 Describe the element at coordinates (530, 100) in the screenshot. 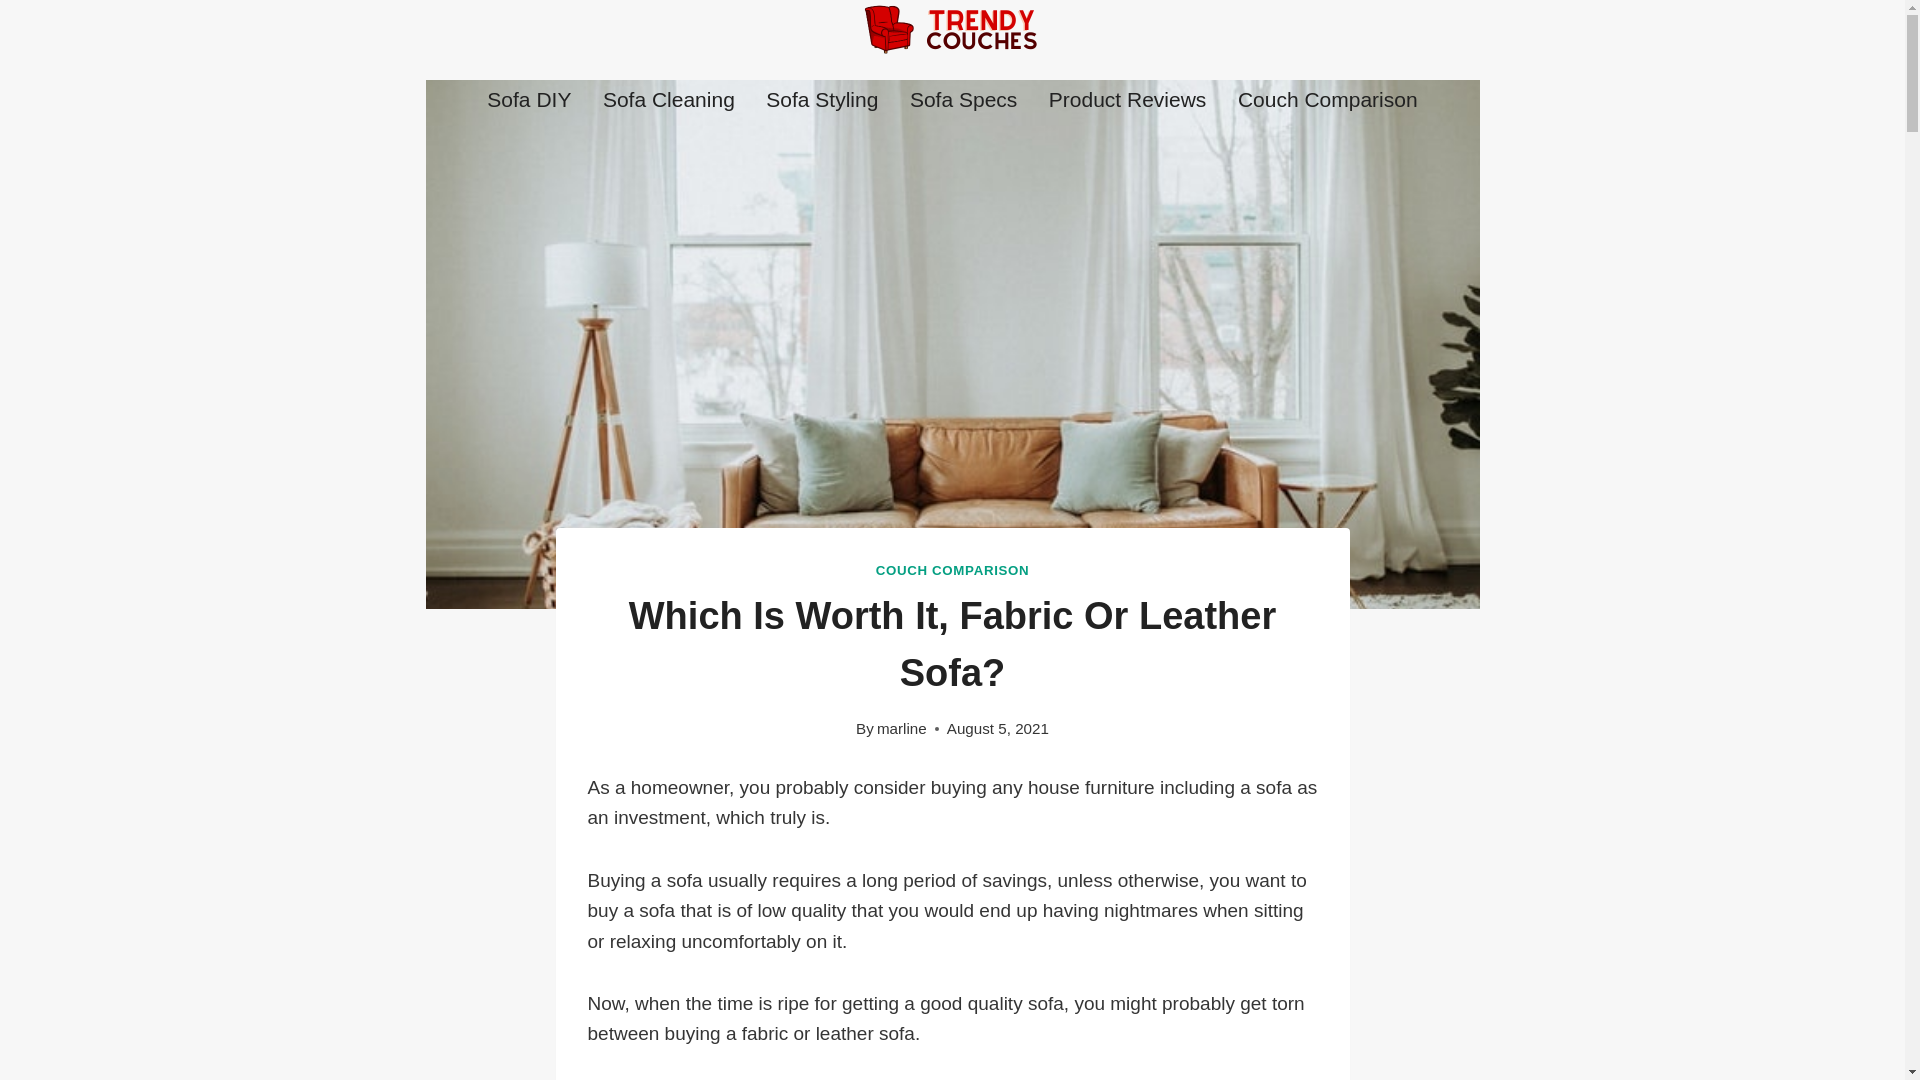

I see `Sofa DIY` at that location.